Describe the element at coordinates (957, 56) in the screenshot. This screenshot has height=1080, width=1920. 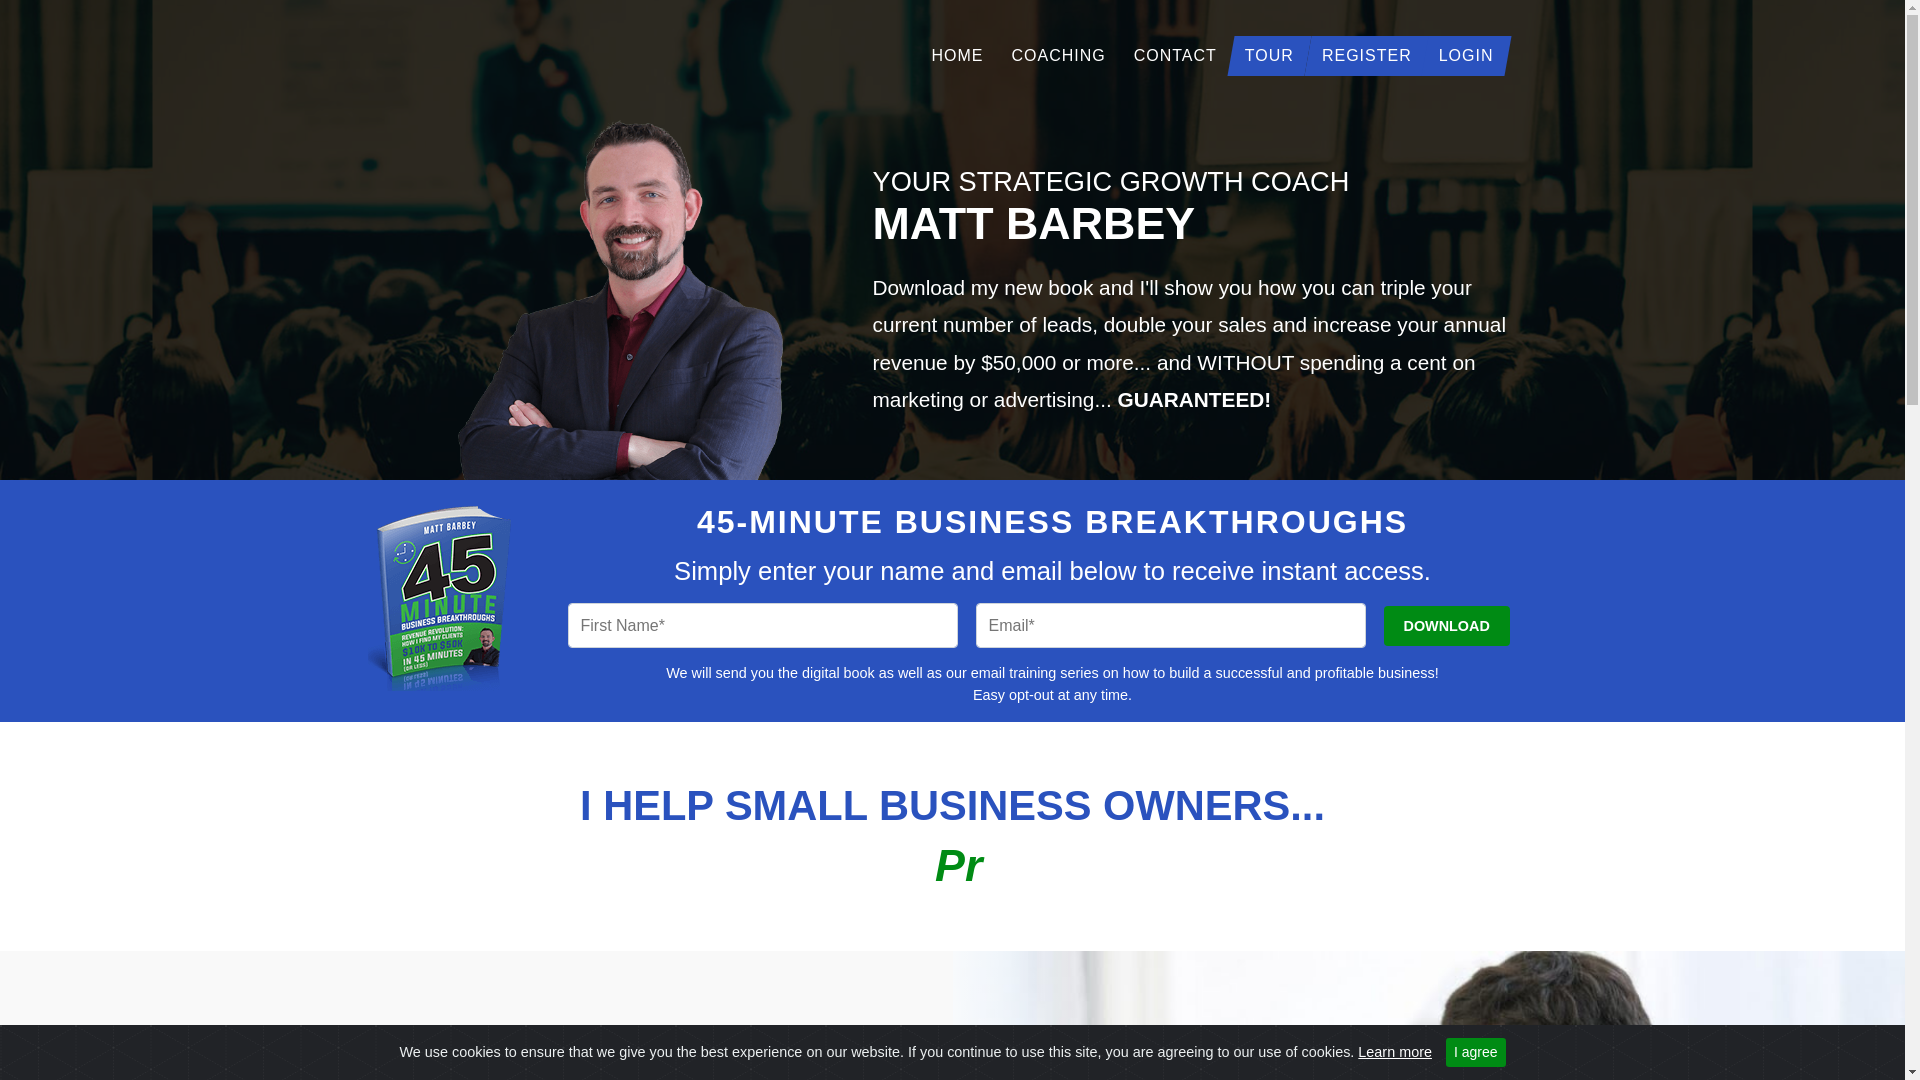
I see `HOME` at that location.